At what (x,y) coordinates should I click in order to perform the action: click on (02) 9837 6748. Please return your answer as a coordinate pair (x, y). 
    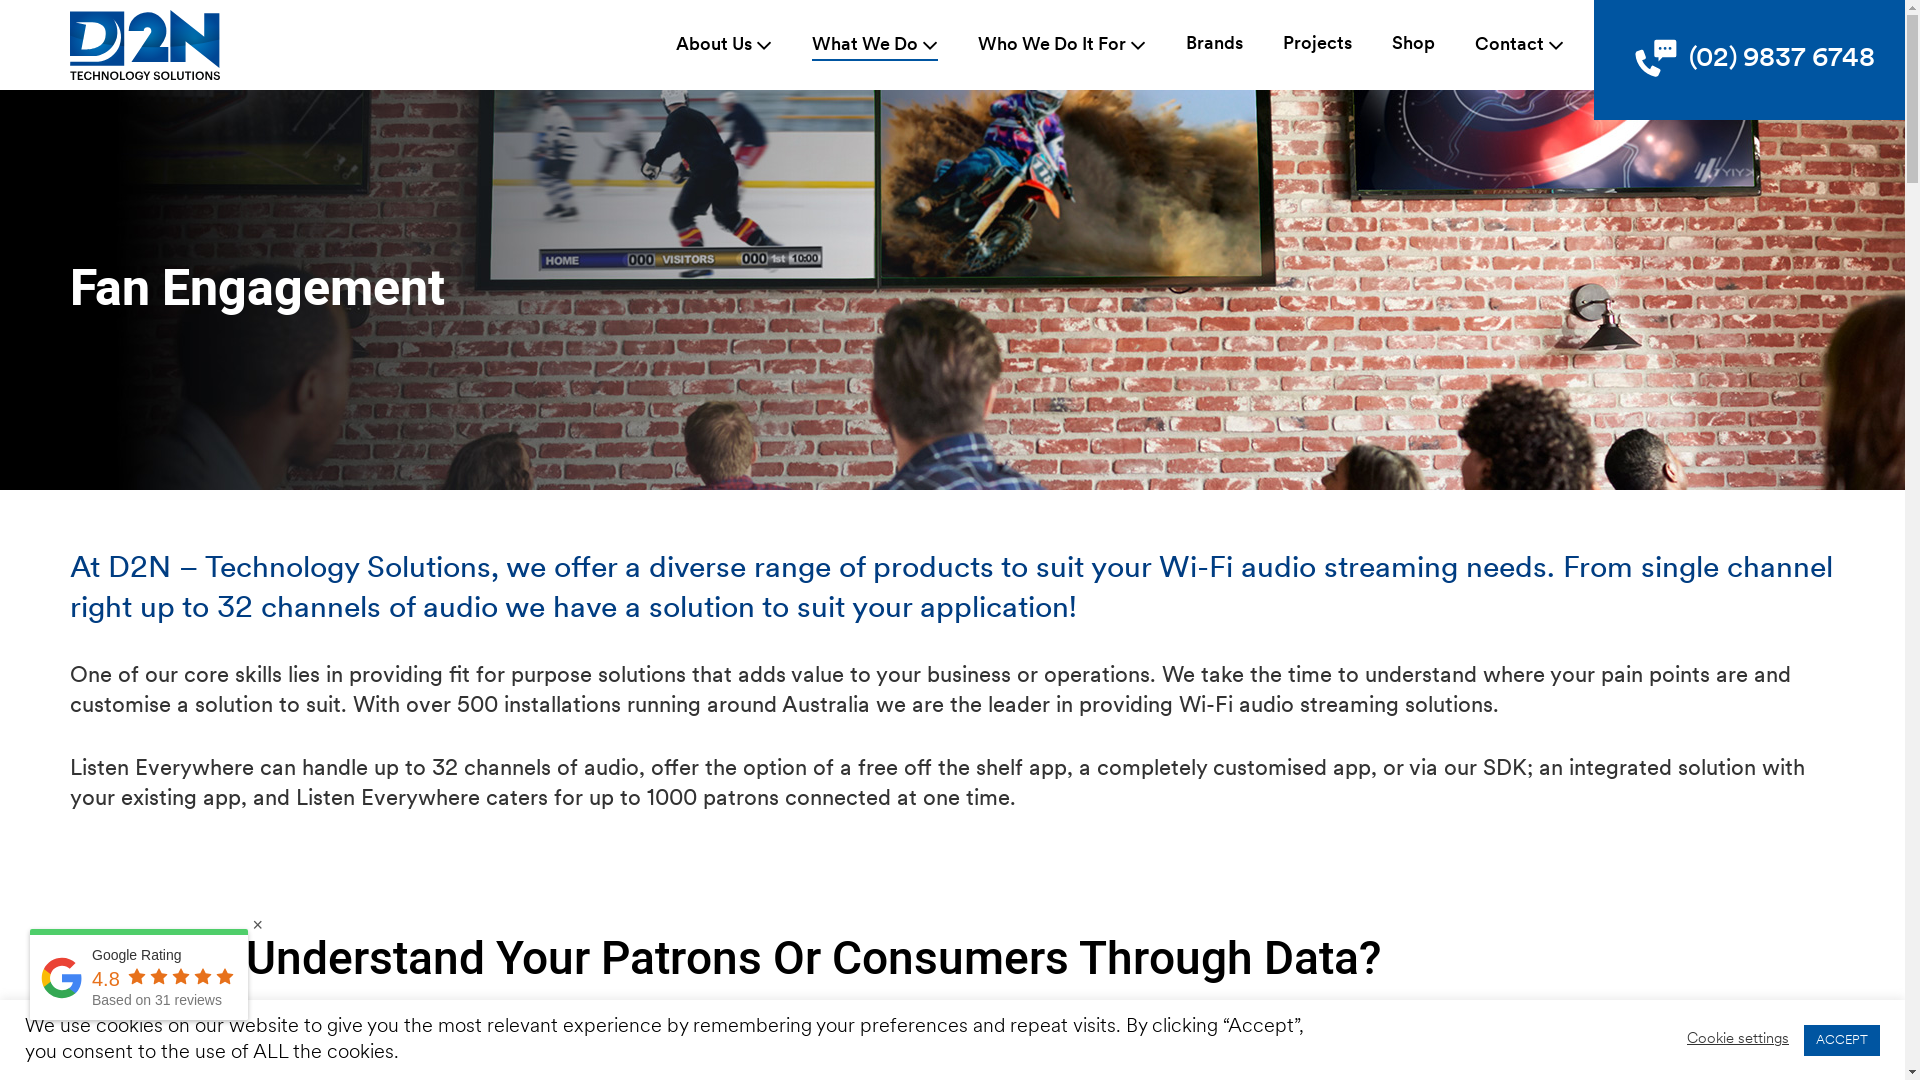
    Looking at the image, I should click on (1754, 60).